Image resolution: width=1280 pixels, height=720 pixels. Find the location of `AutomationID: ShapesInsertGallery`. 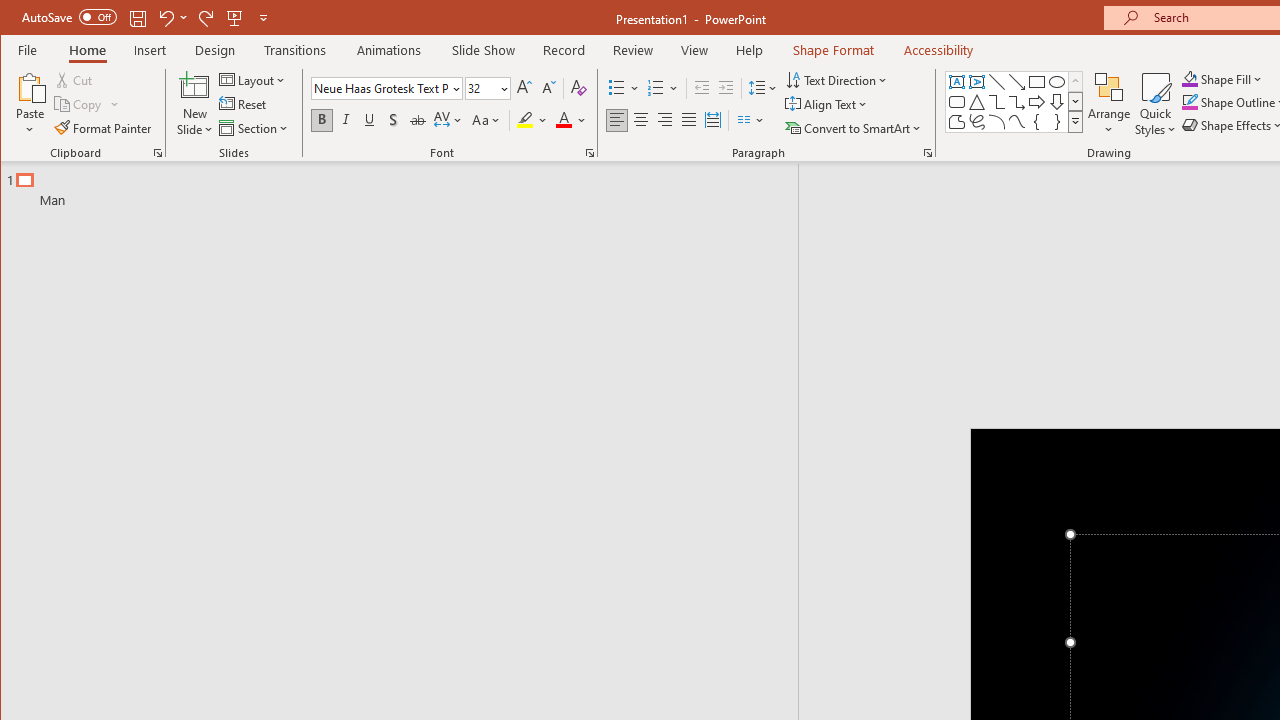

AutomationID: ShapesInsertGallery is located at coordinates (1014, 102).